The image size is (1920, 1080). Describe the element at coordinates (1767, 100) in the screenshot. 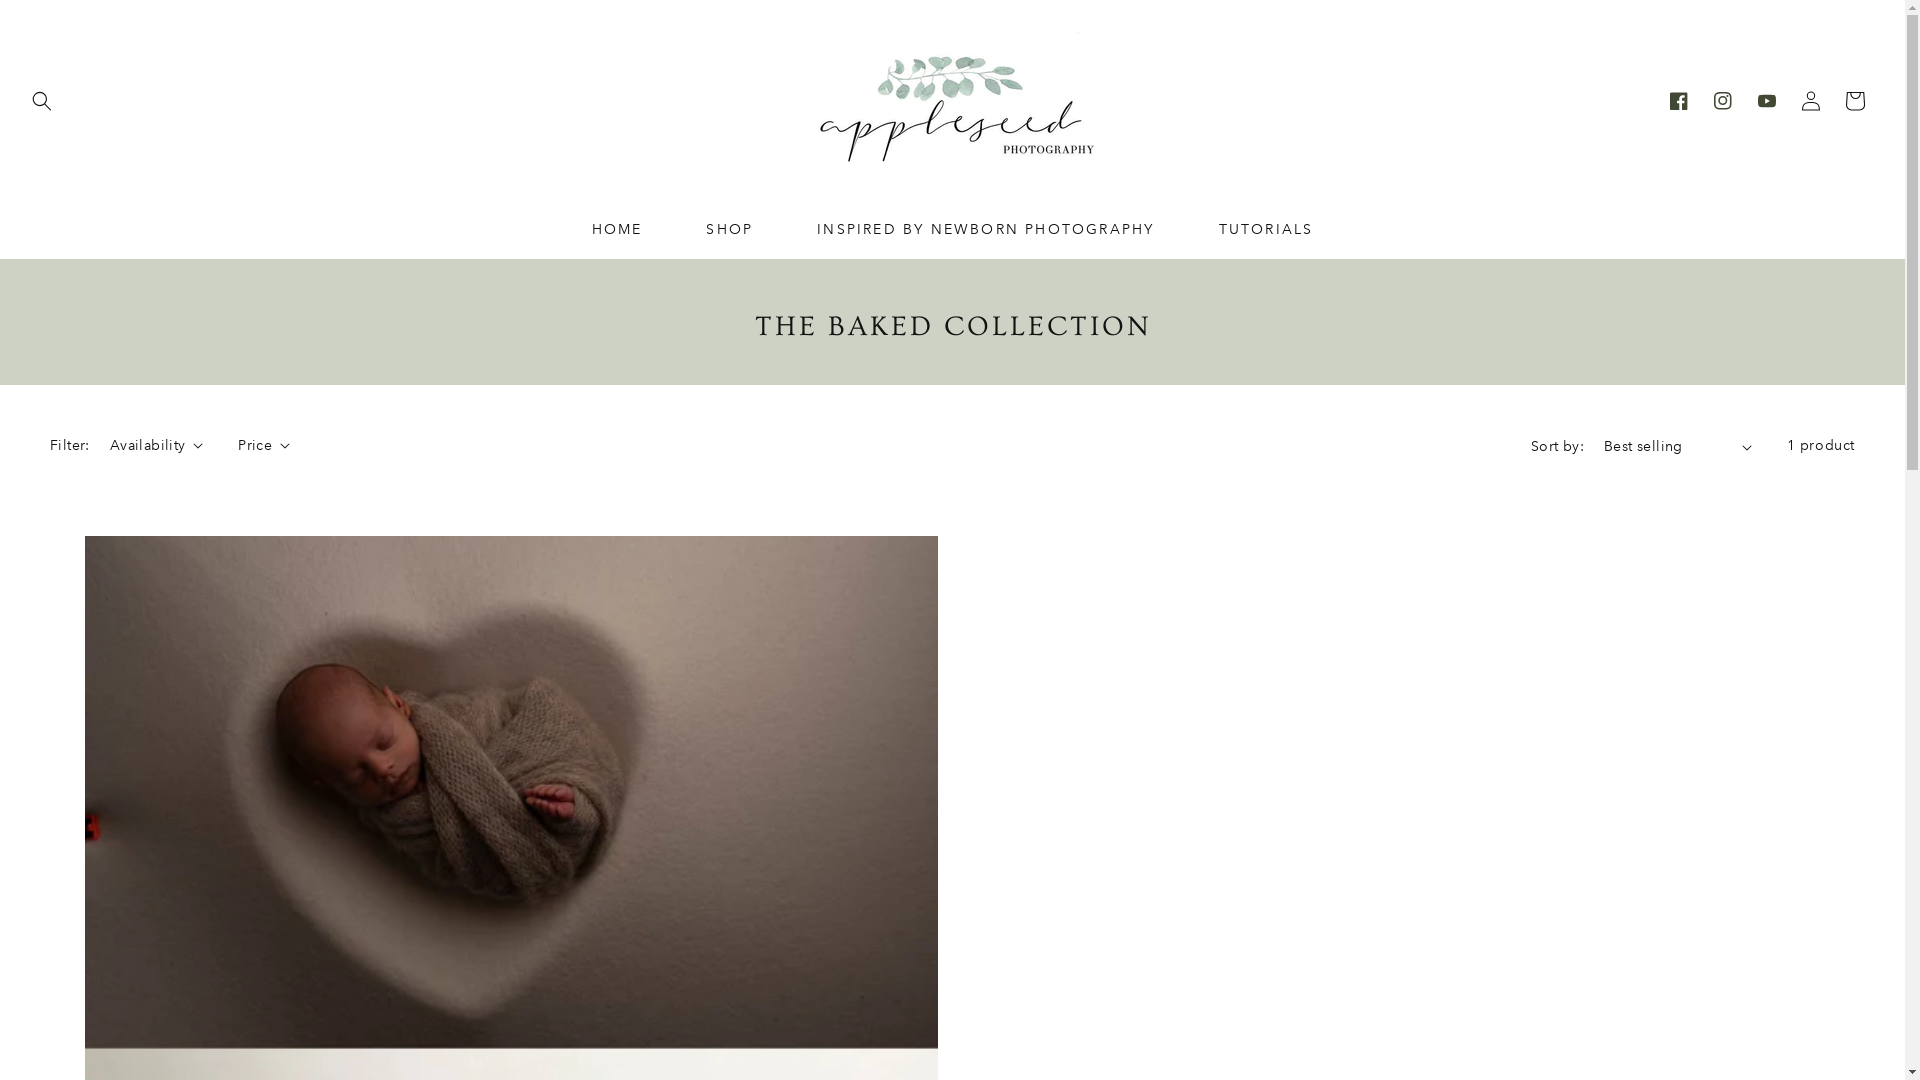

I see `YouTube` at that location.